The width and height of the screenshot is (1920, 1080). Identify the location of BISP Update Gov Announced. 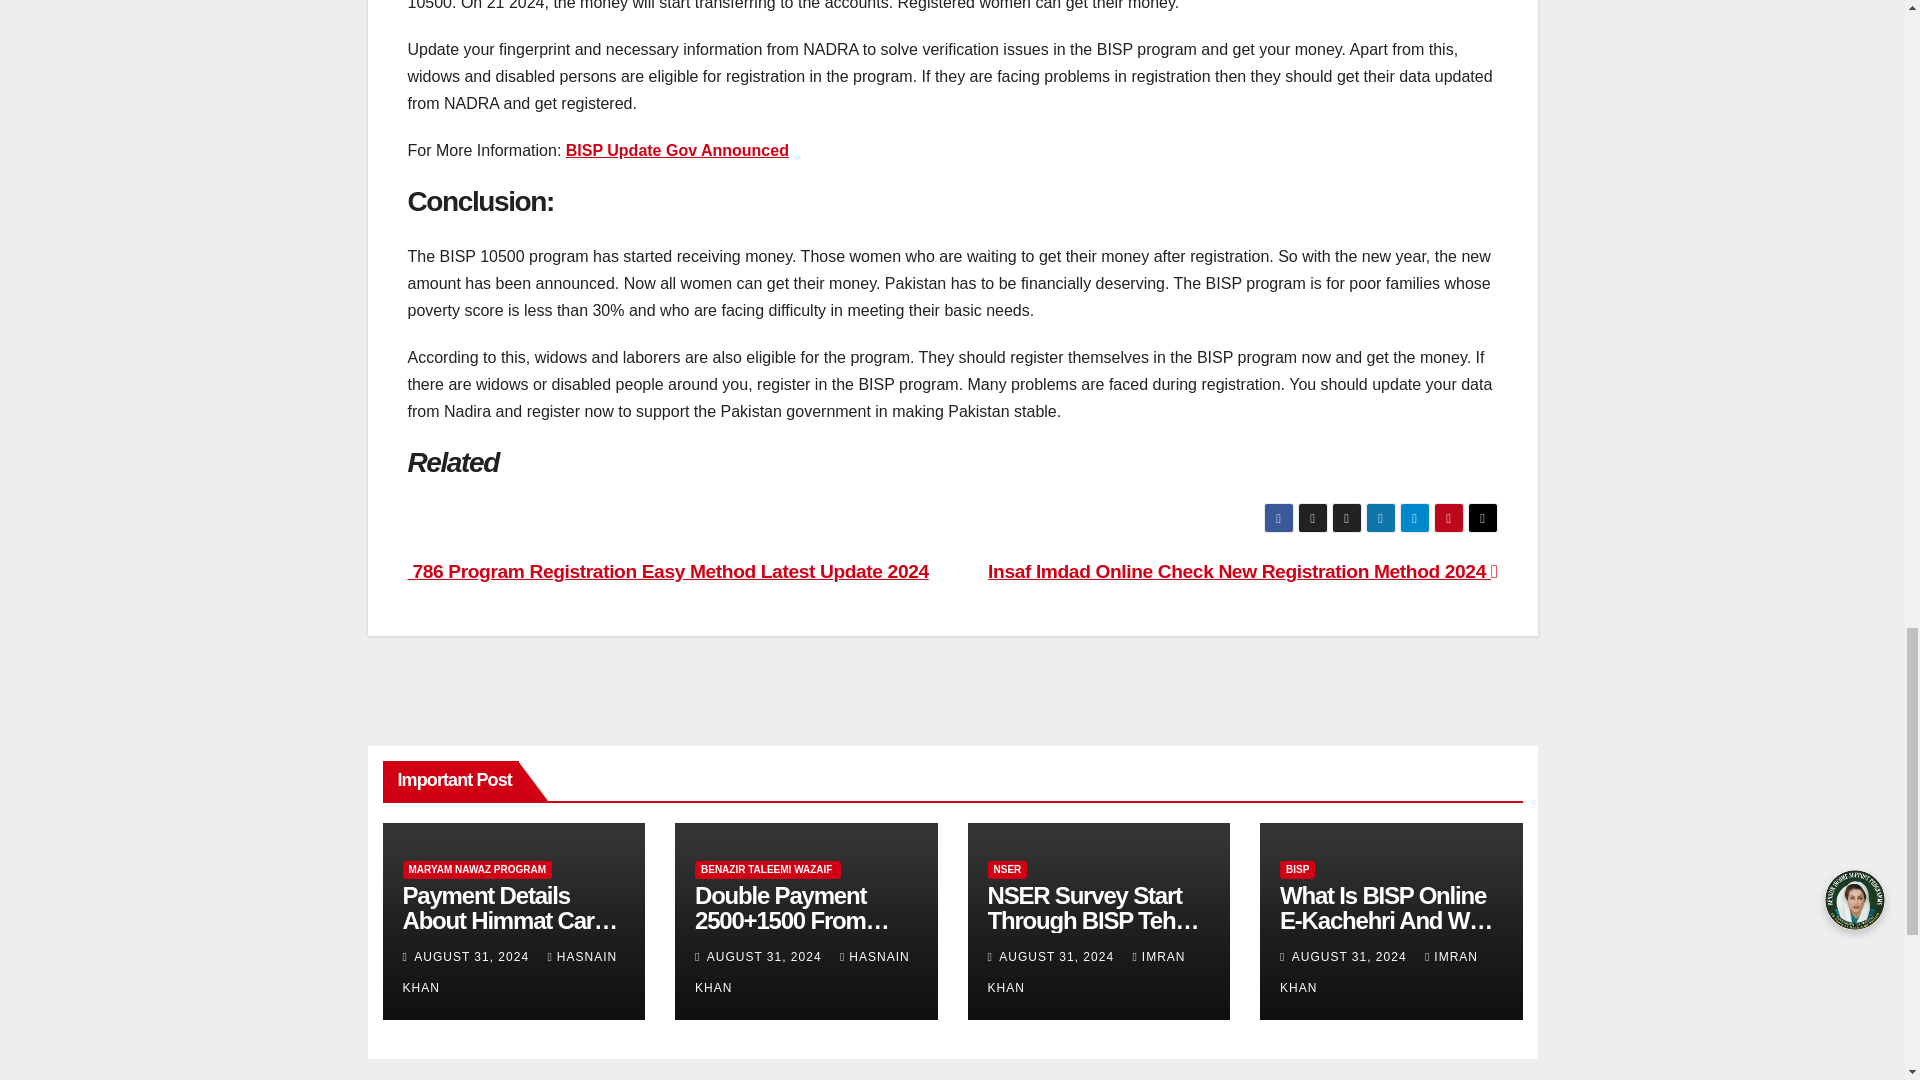
(678, 150).